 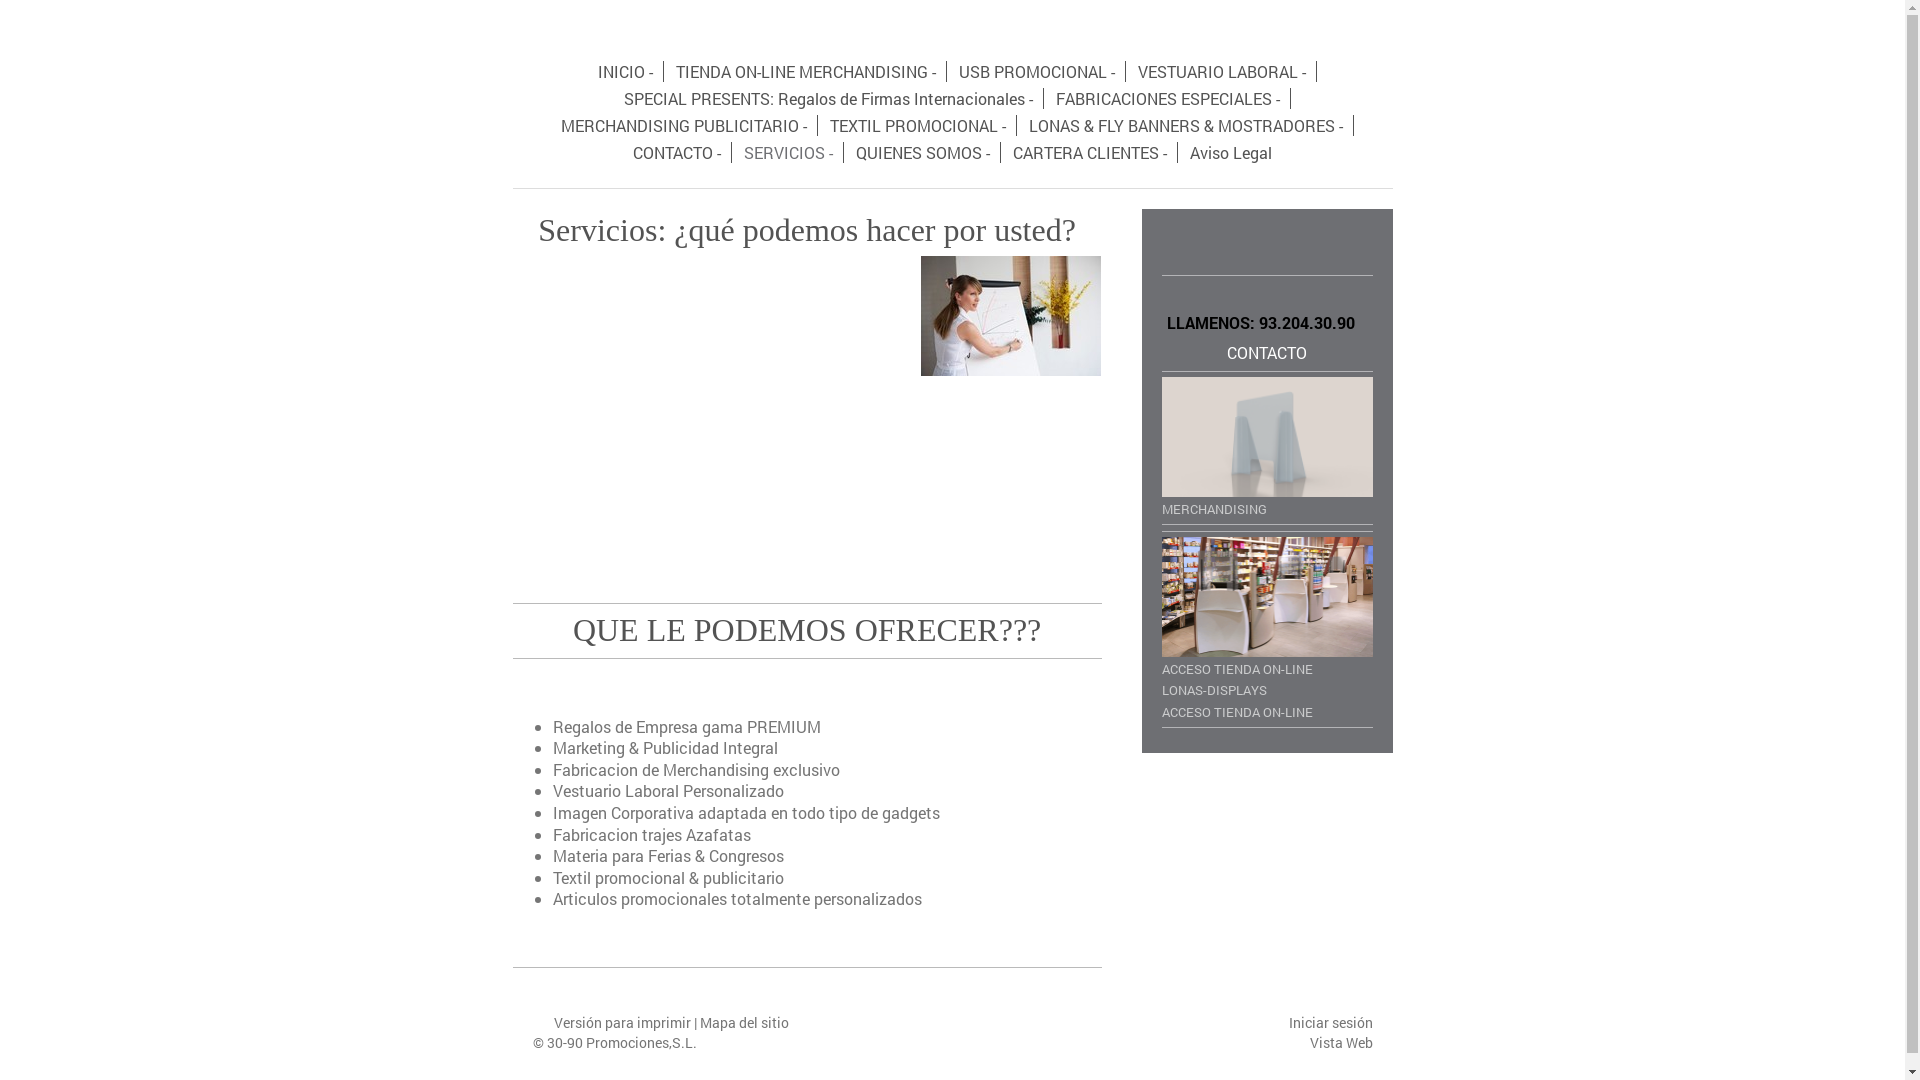 What do you see at coordinates (1267, 352) in the screenshot?
I see `CONTACTO` at bounding box center [1267, 352].